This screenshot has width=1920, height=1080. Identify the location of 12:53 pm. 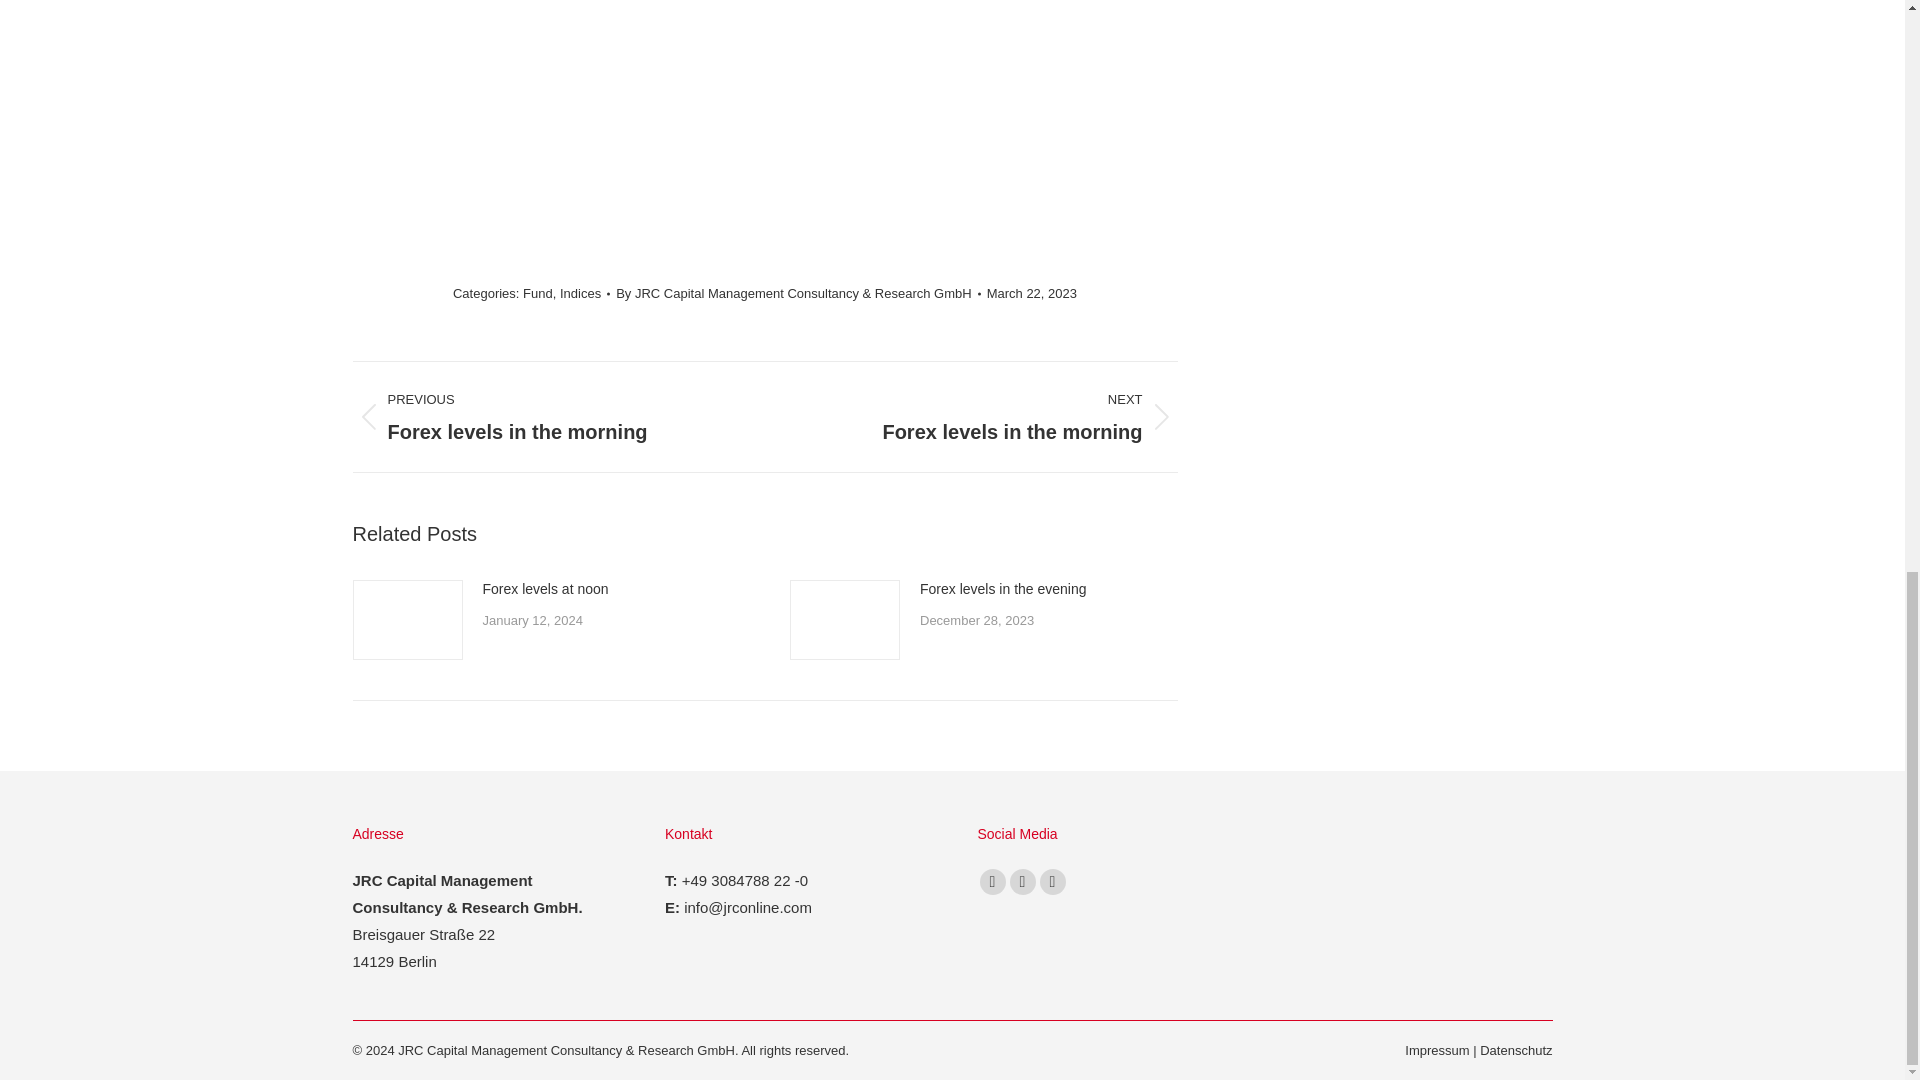
(1032, 292).